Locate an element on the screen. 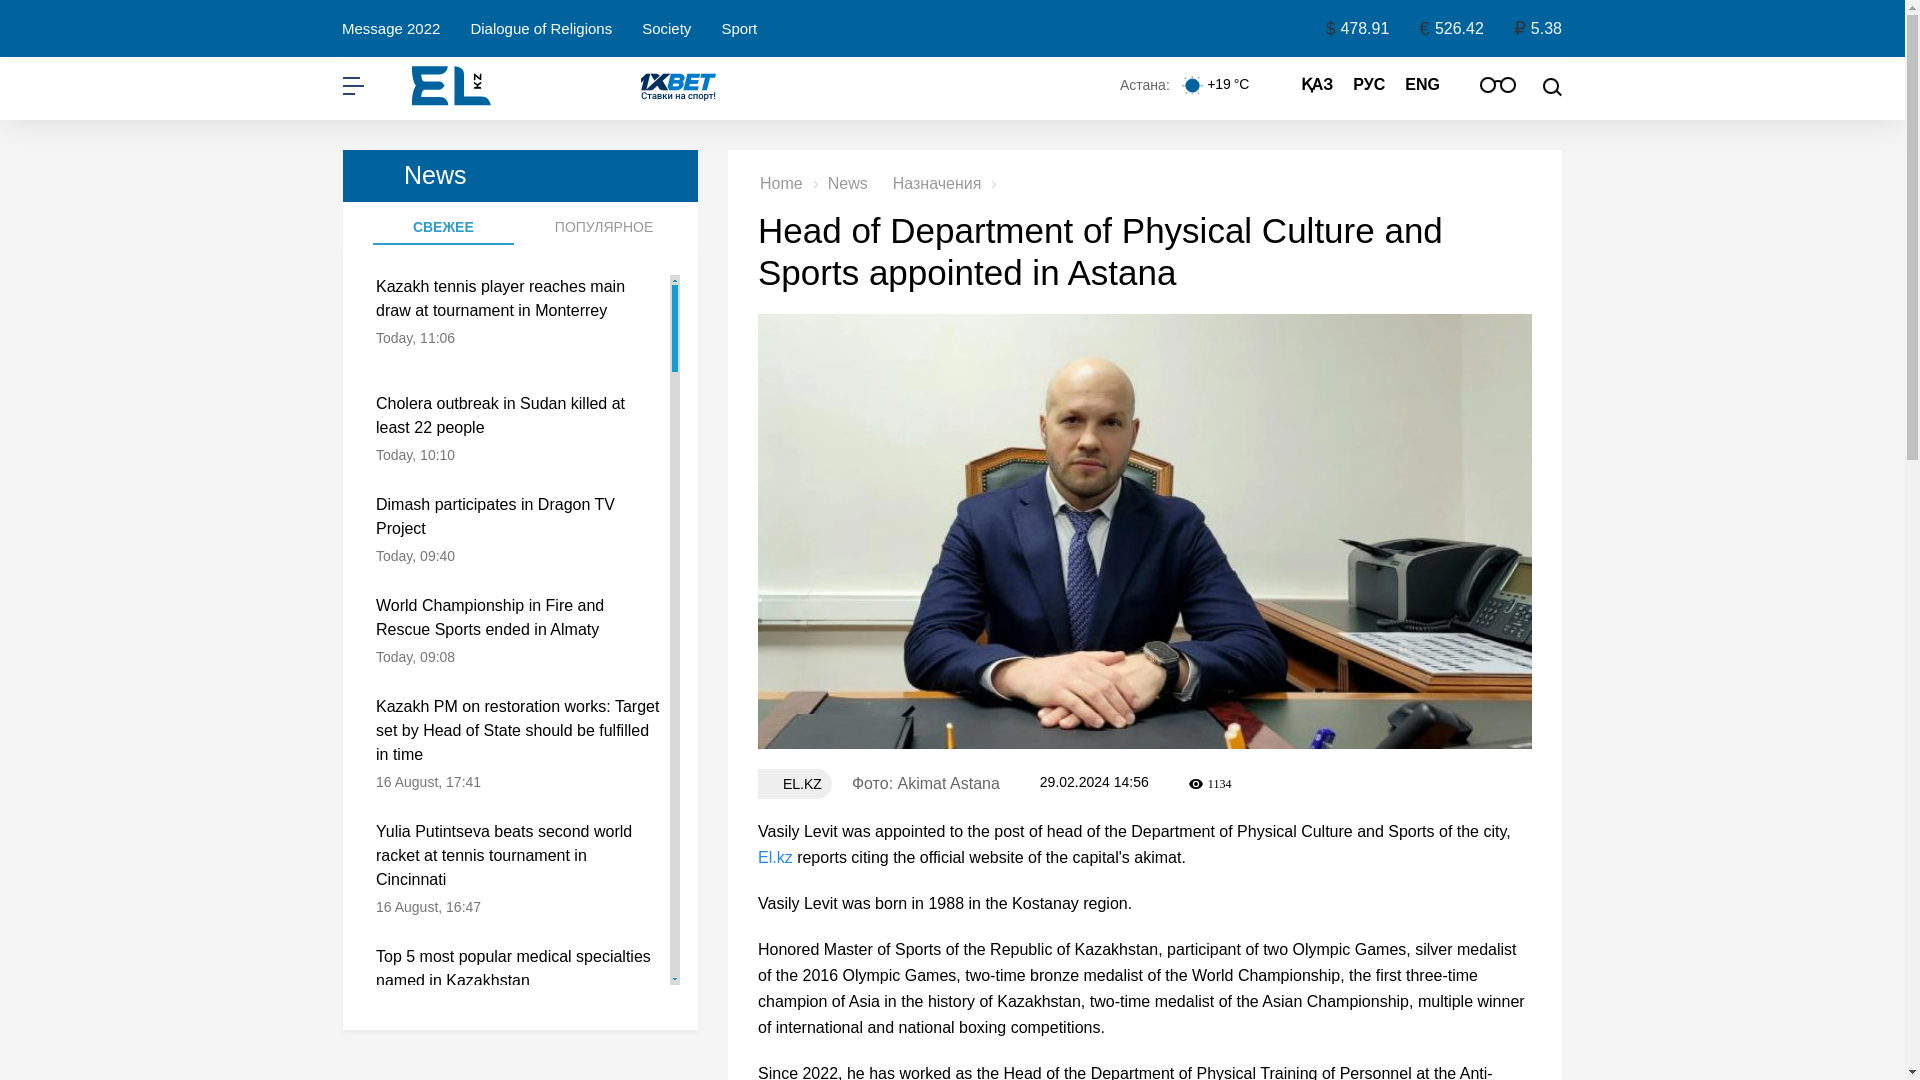  Society is located at coordinates (666, 30).